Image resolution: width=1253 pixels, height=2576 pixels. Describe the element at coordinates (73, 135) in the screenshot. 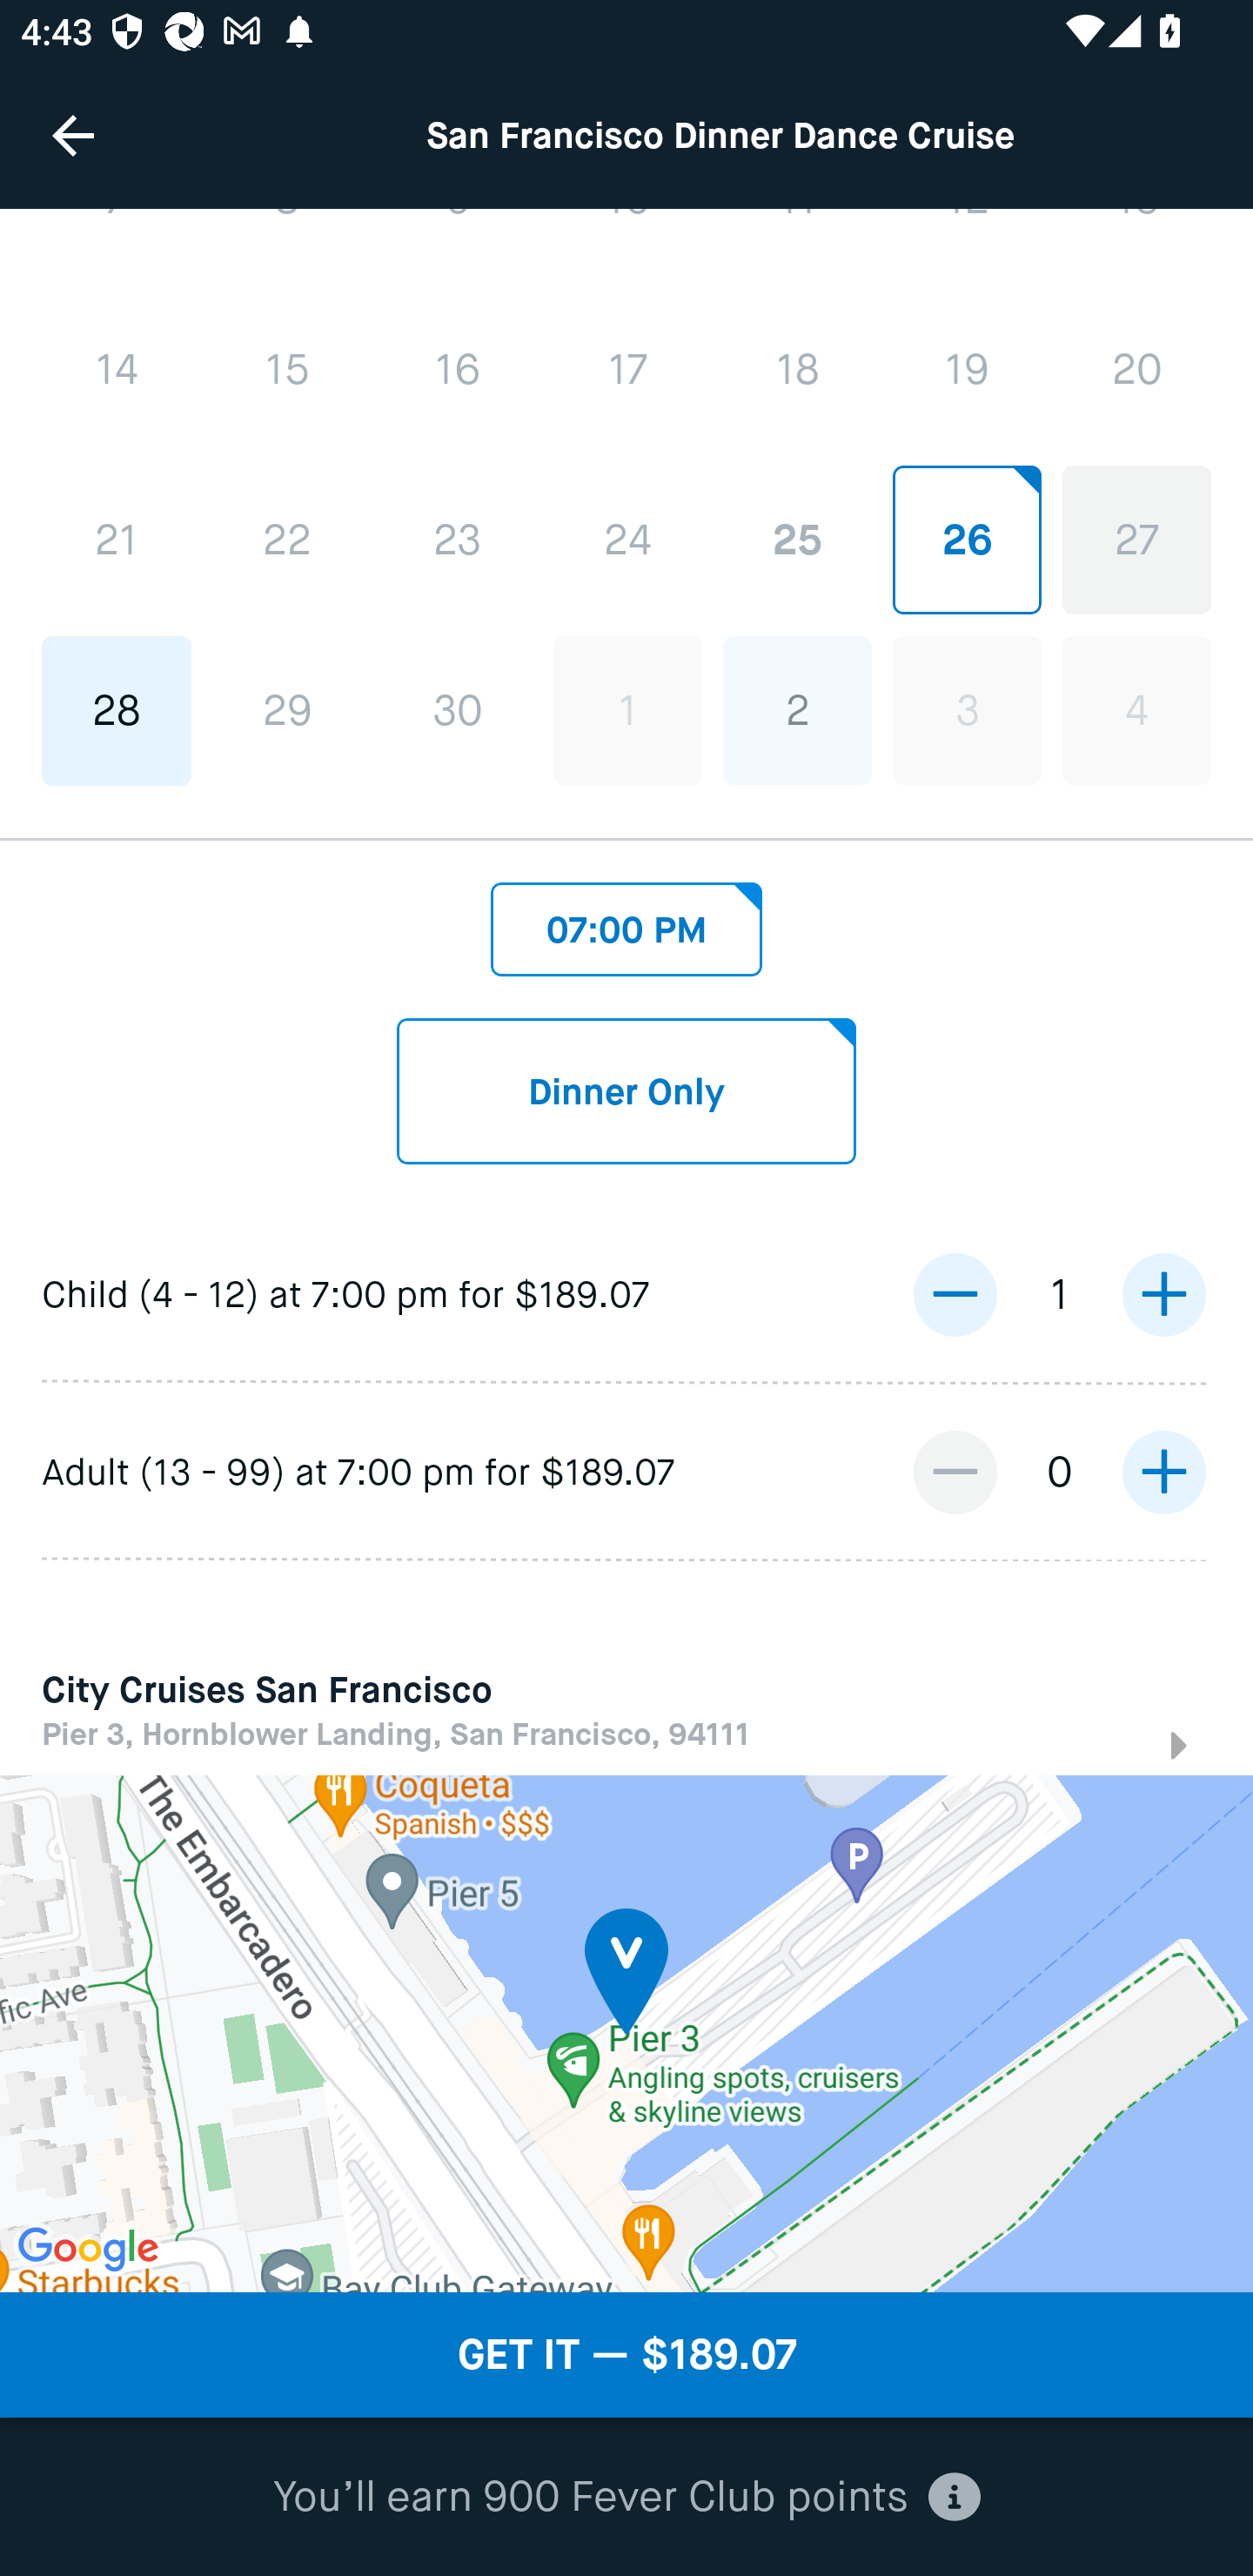

I see `Navigate up` at that location.